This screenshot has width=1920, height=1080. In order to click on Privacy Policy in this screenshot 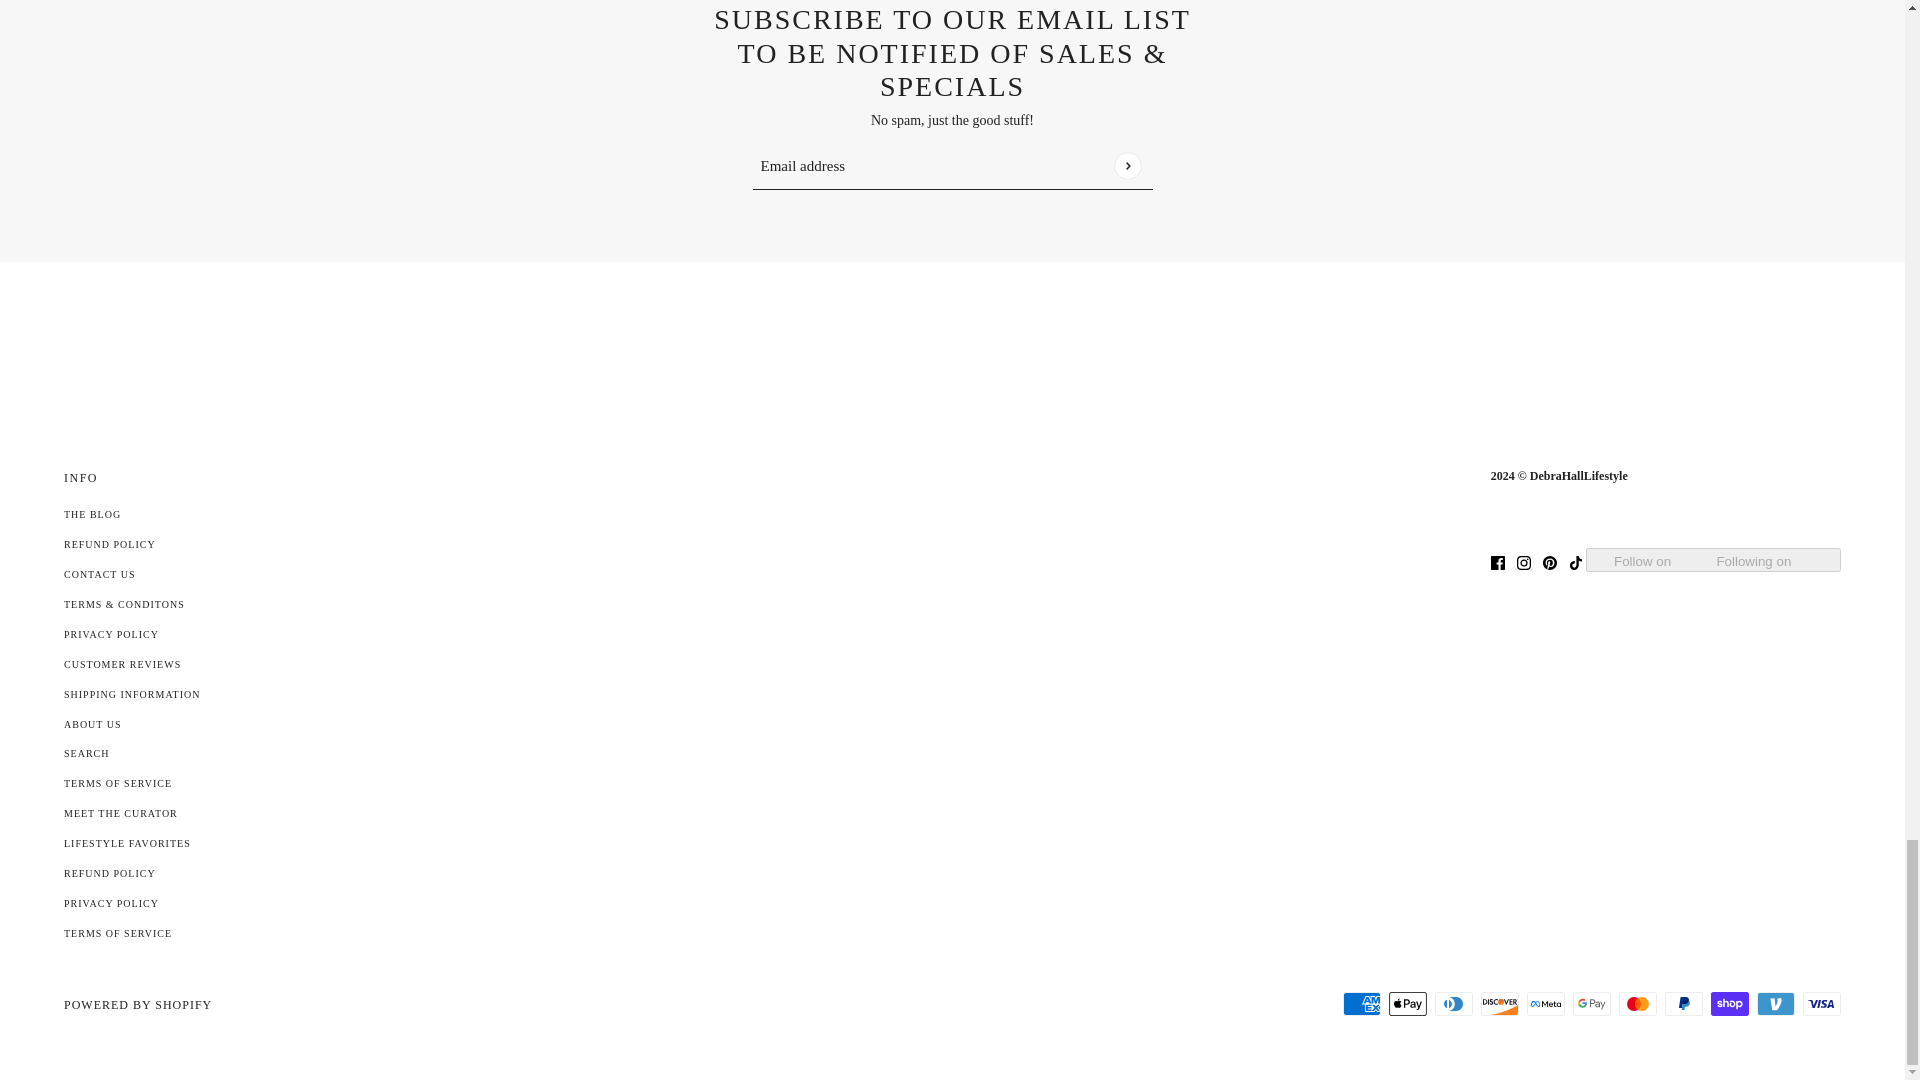, I will do `click(111, 634)`.